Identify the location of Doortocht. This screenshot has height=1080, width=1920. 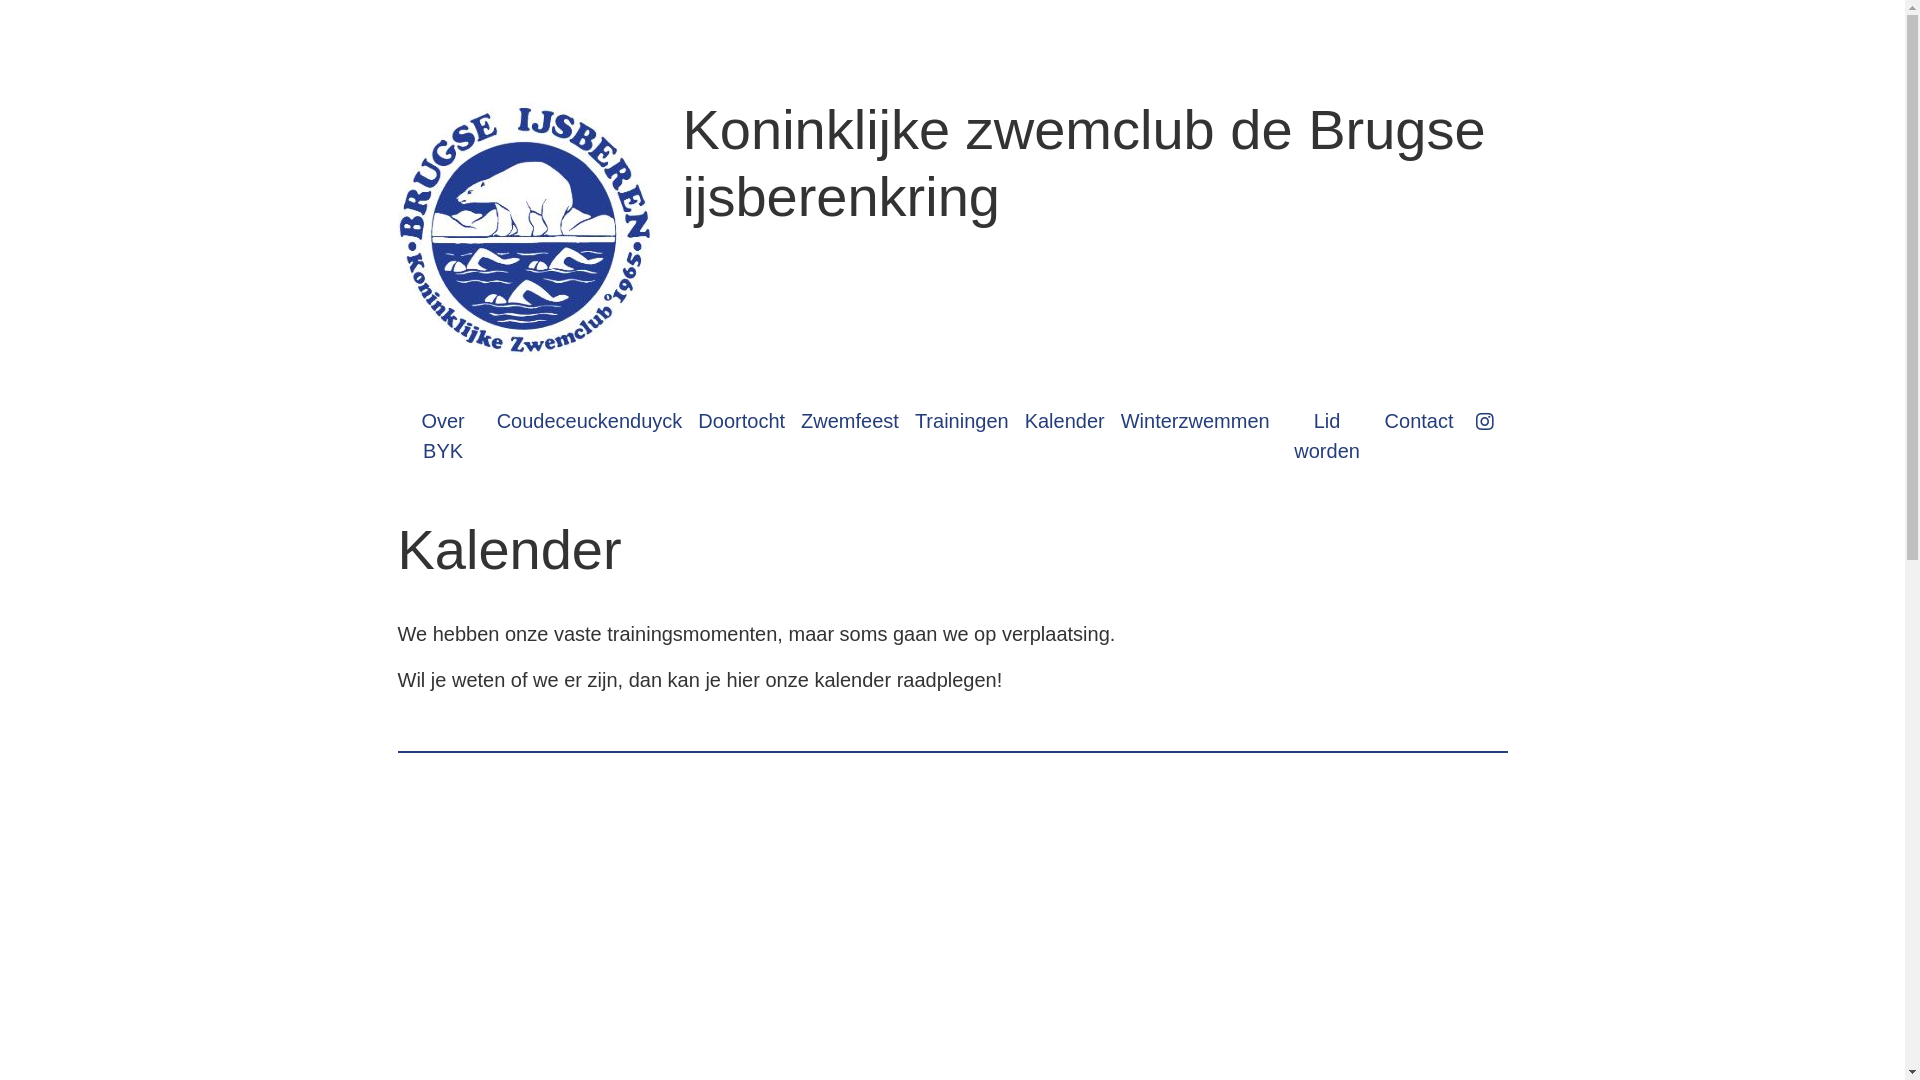
(742, 421).